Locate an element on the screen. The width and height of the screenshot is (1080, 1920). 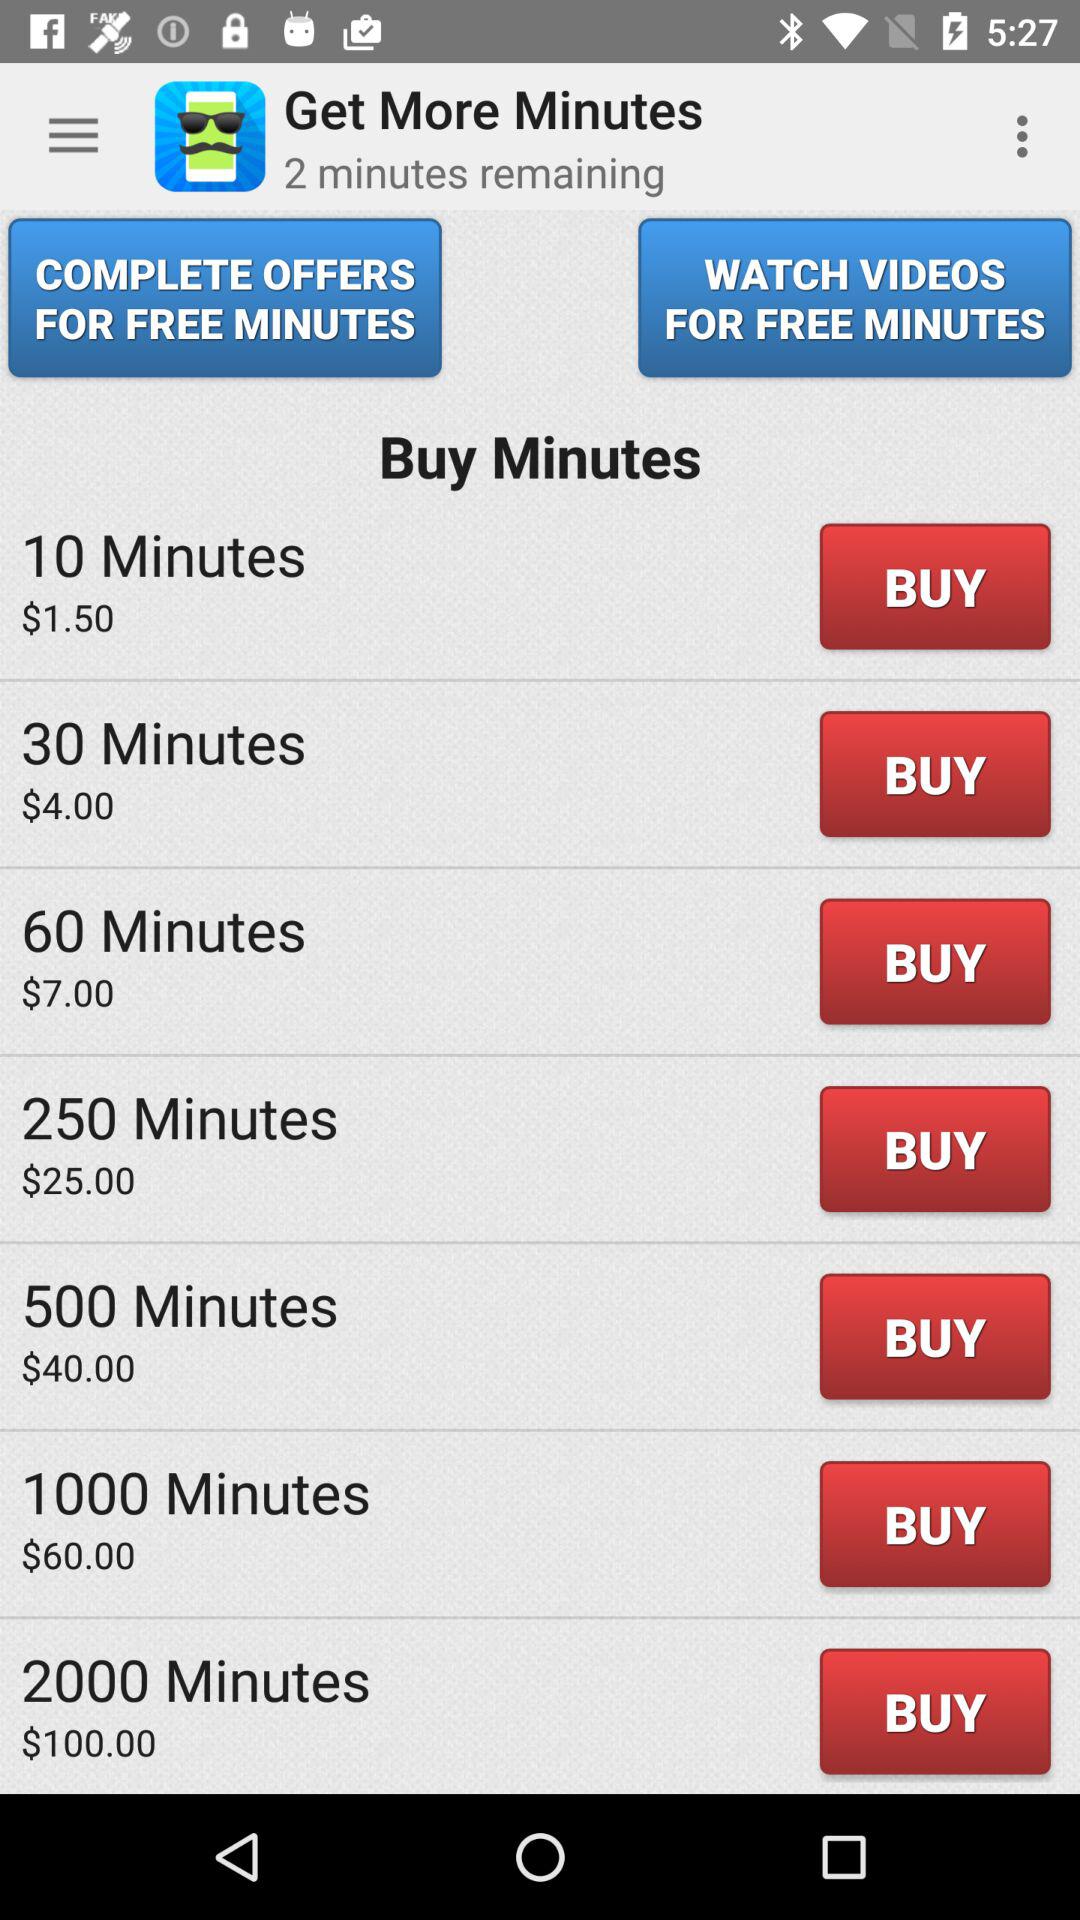
turn off the icon to the left of the buy item is located at coordinates (180, 1116).